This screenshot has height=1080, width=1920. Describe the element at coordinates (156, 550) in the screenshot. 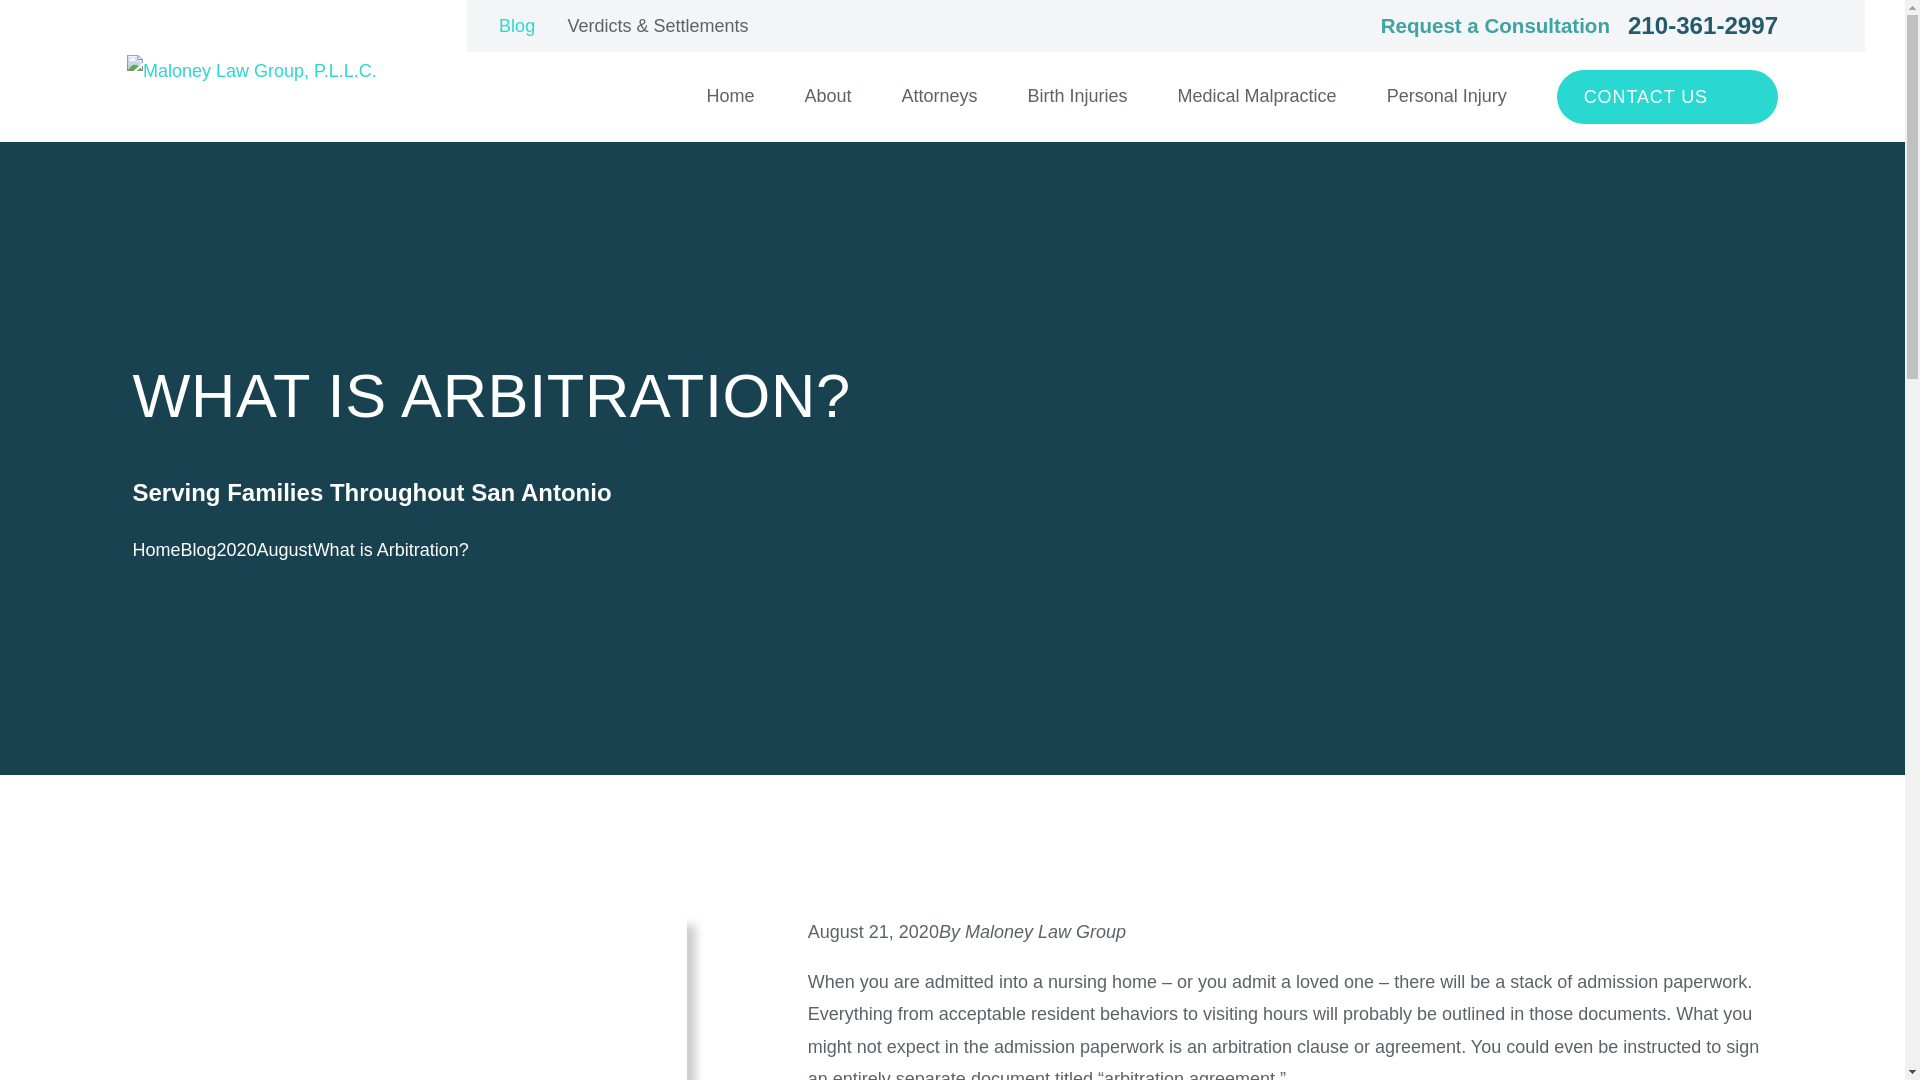

I see `Go Home` at that location.